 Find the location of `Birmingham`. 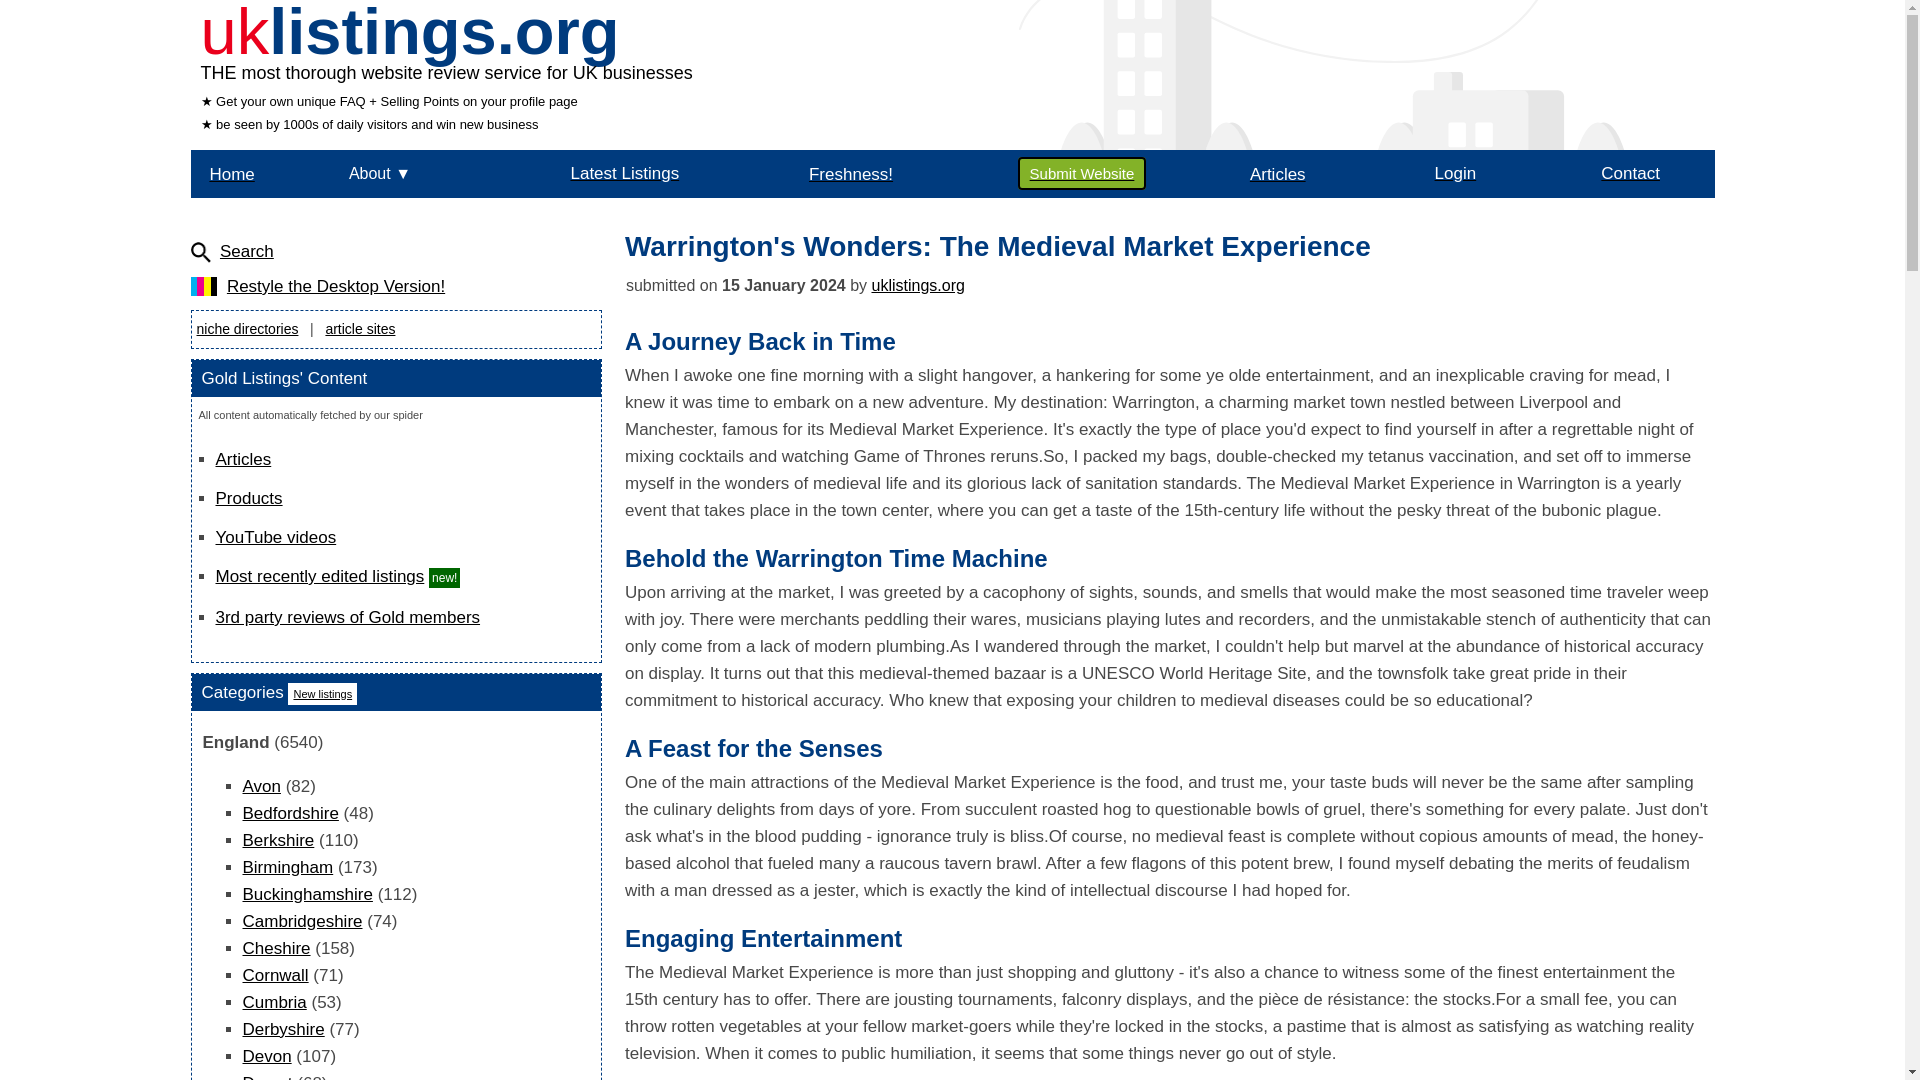

Birmingham is located at coordinates (286, 866).